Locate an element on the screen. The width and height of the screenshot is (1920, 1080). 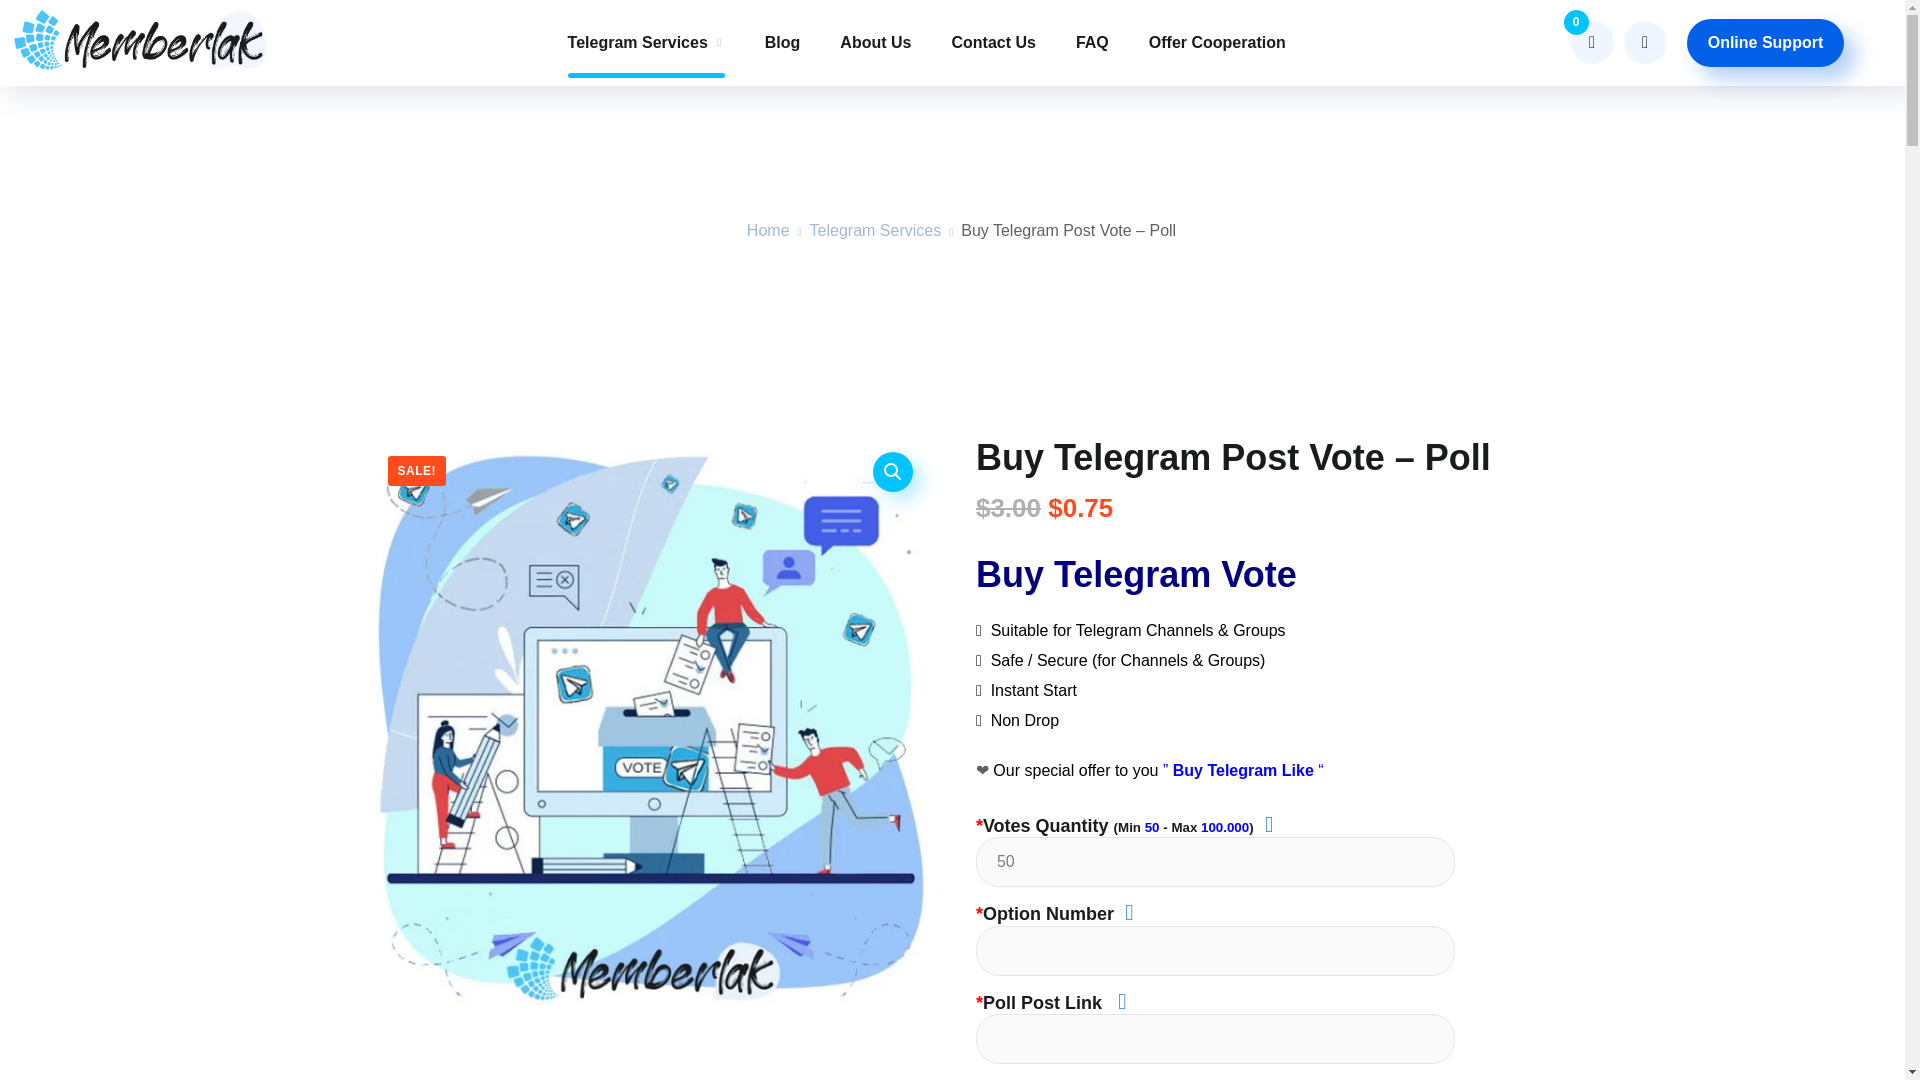
Home is located at coordinates (768, 230).